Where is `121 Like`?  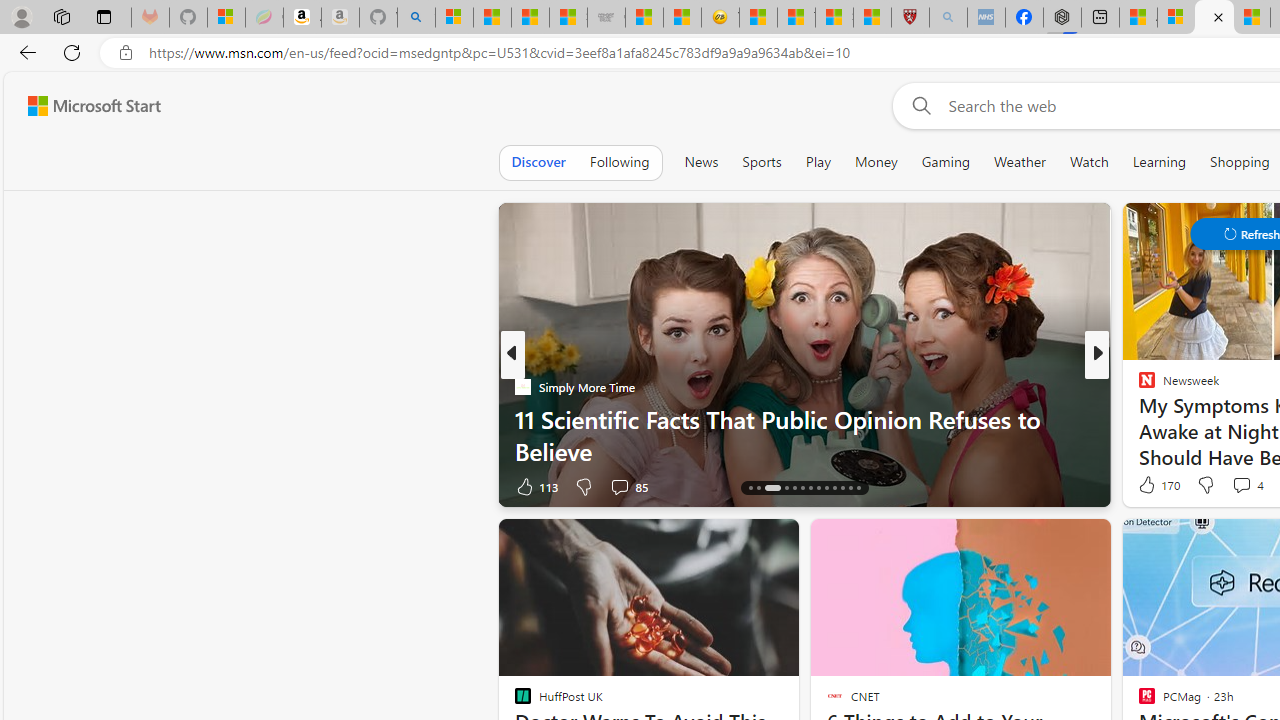 121 Like is located at coordinates (1152, 486).